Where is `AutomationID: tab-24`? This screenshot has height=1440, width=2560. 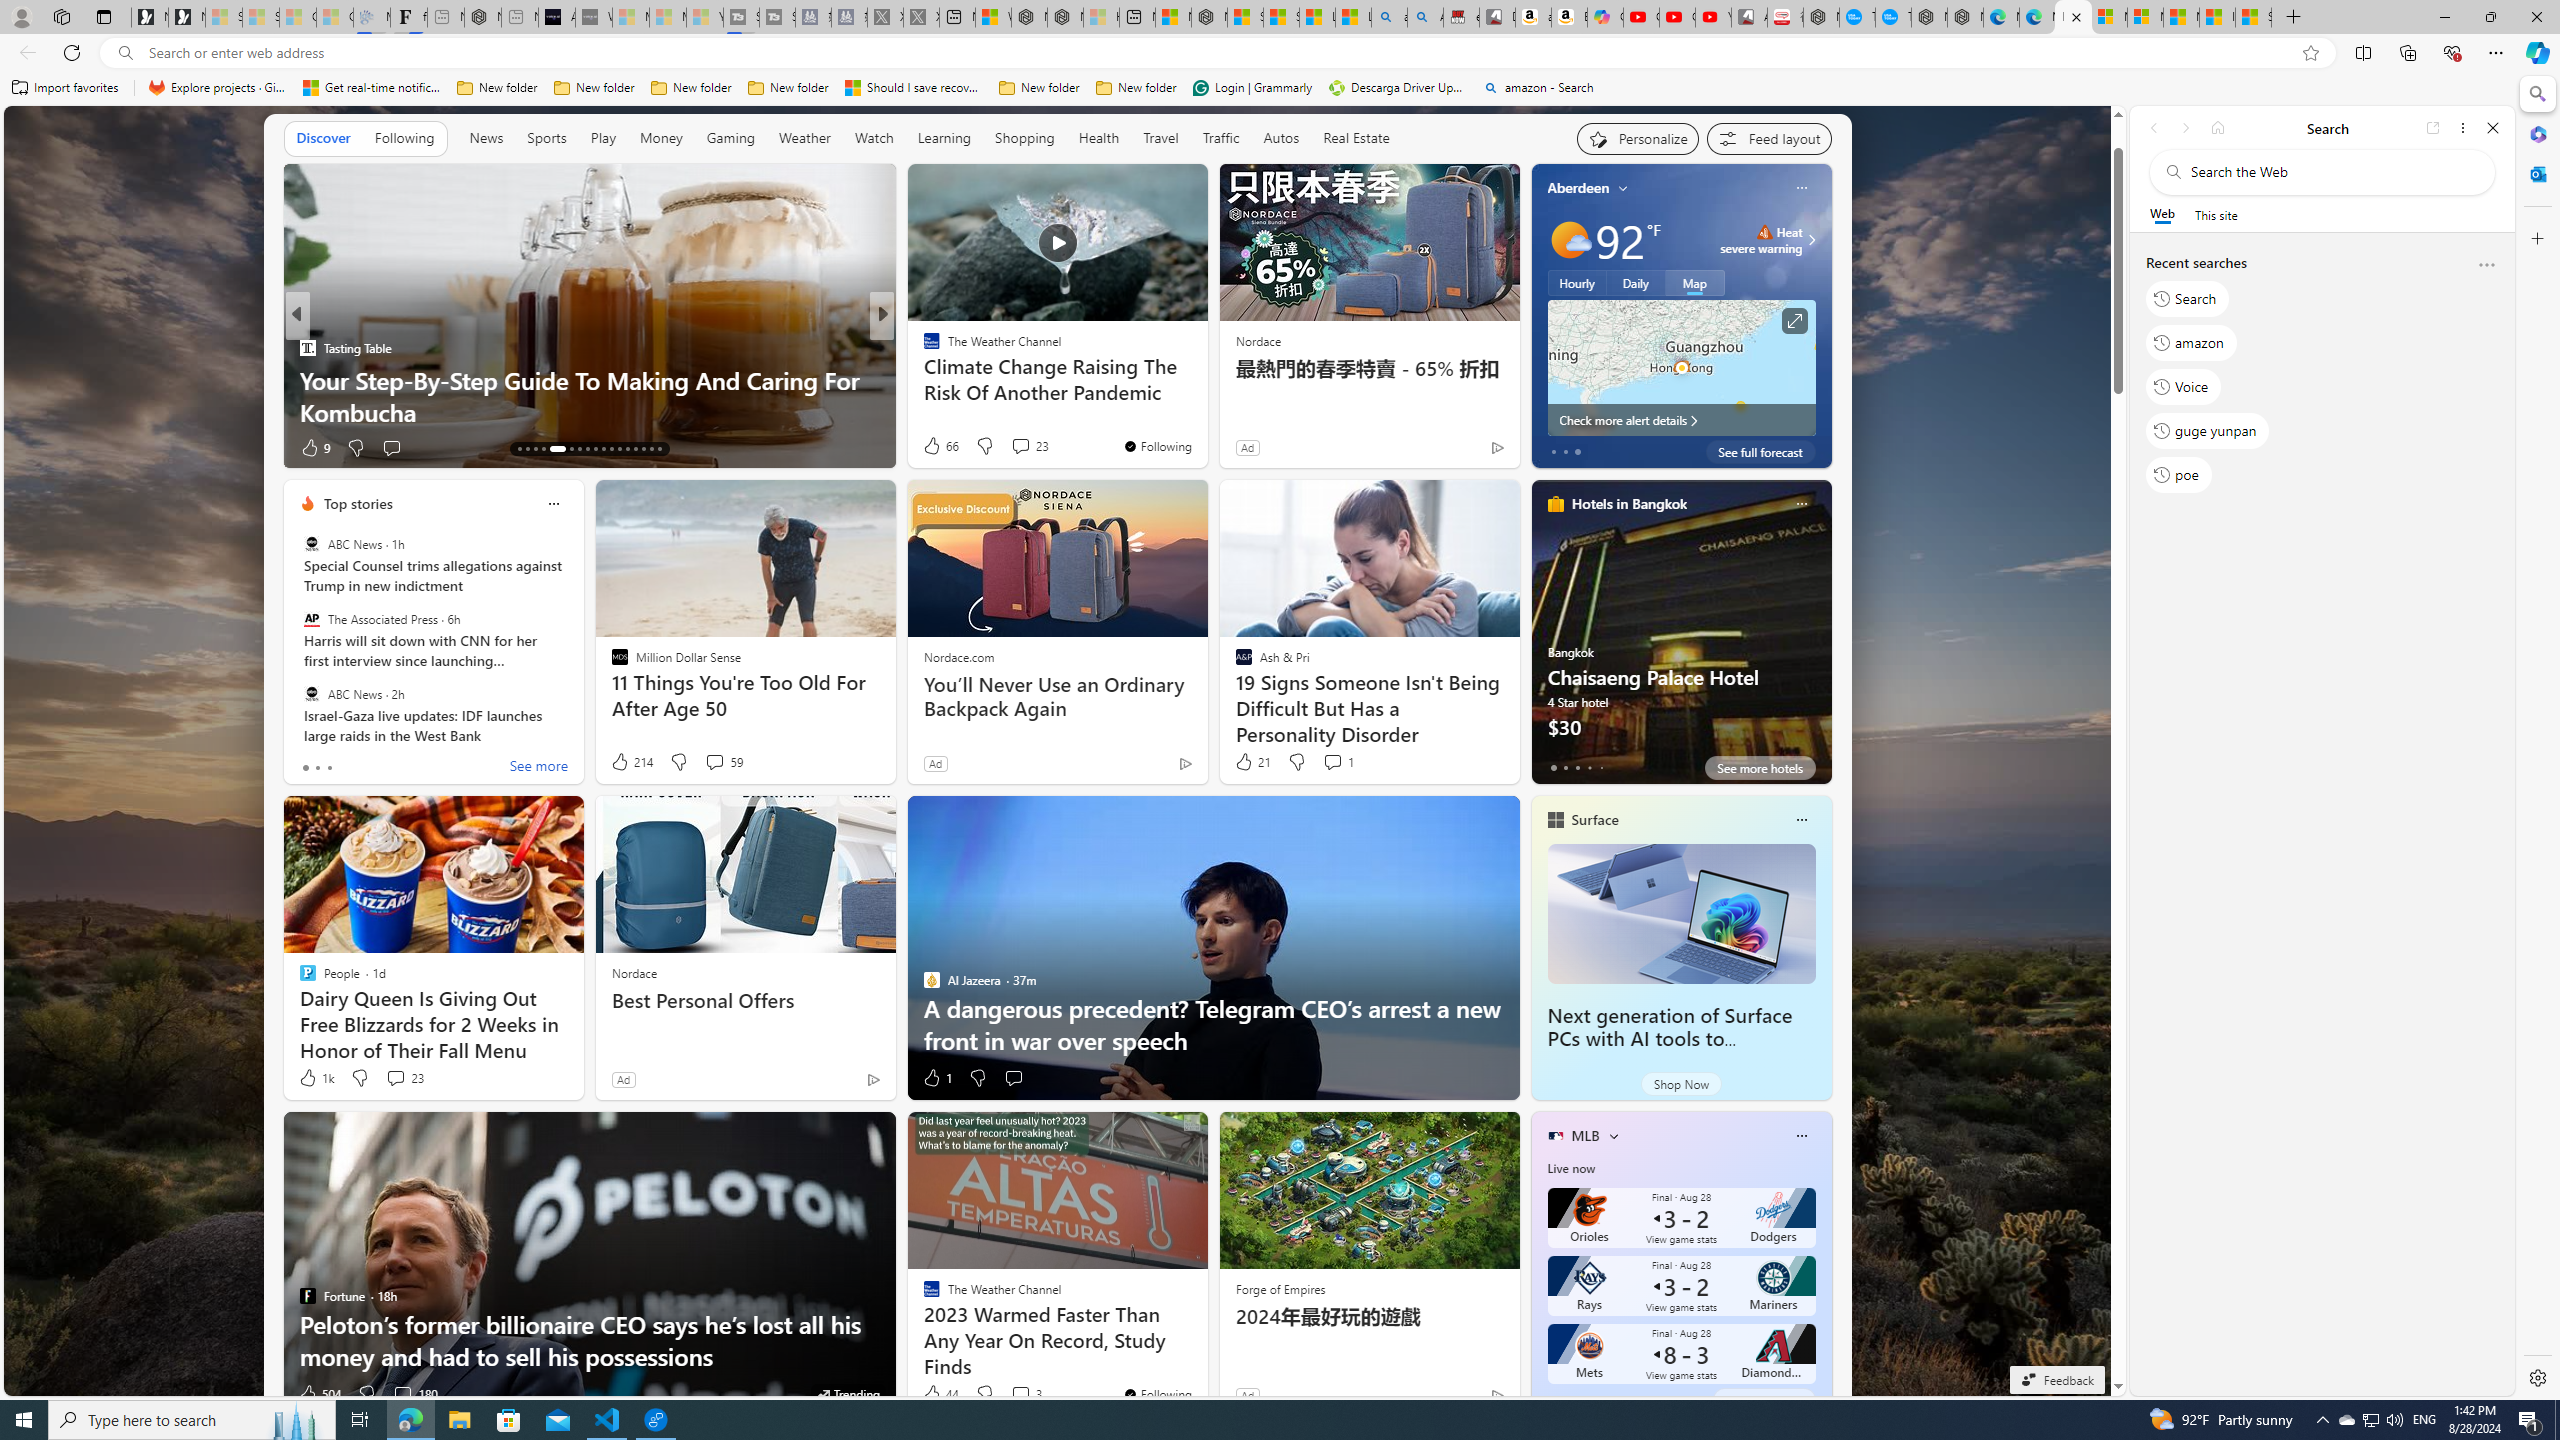 AutomationID: tab-24 is located at coordinates (619, 449).